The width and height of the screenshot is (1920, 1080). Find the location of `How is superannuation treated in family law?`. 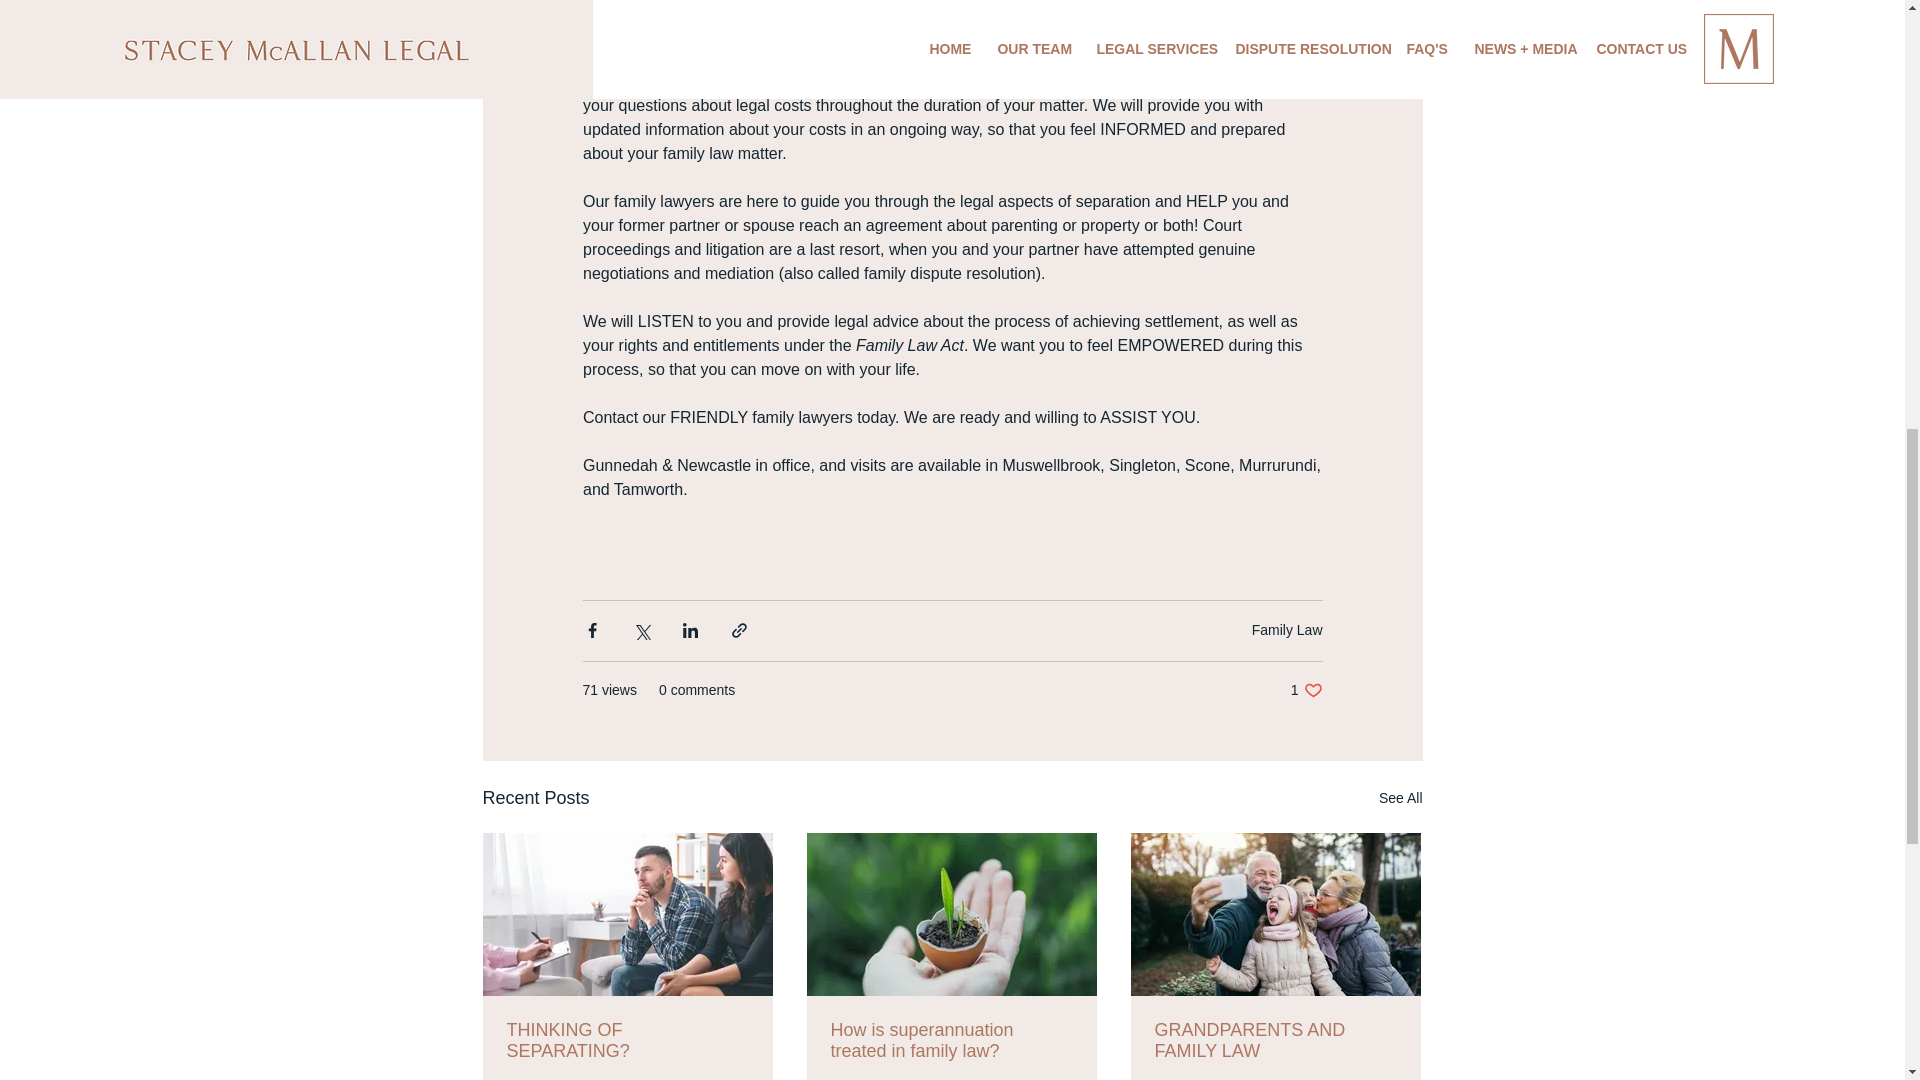

How is superannuation treated in family law? is located at coordinates (1286, 630).